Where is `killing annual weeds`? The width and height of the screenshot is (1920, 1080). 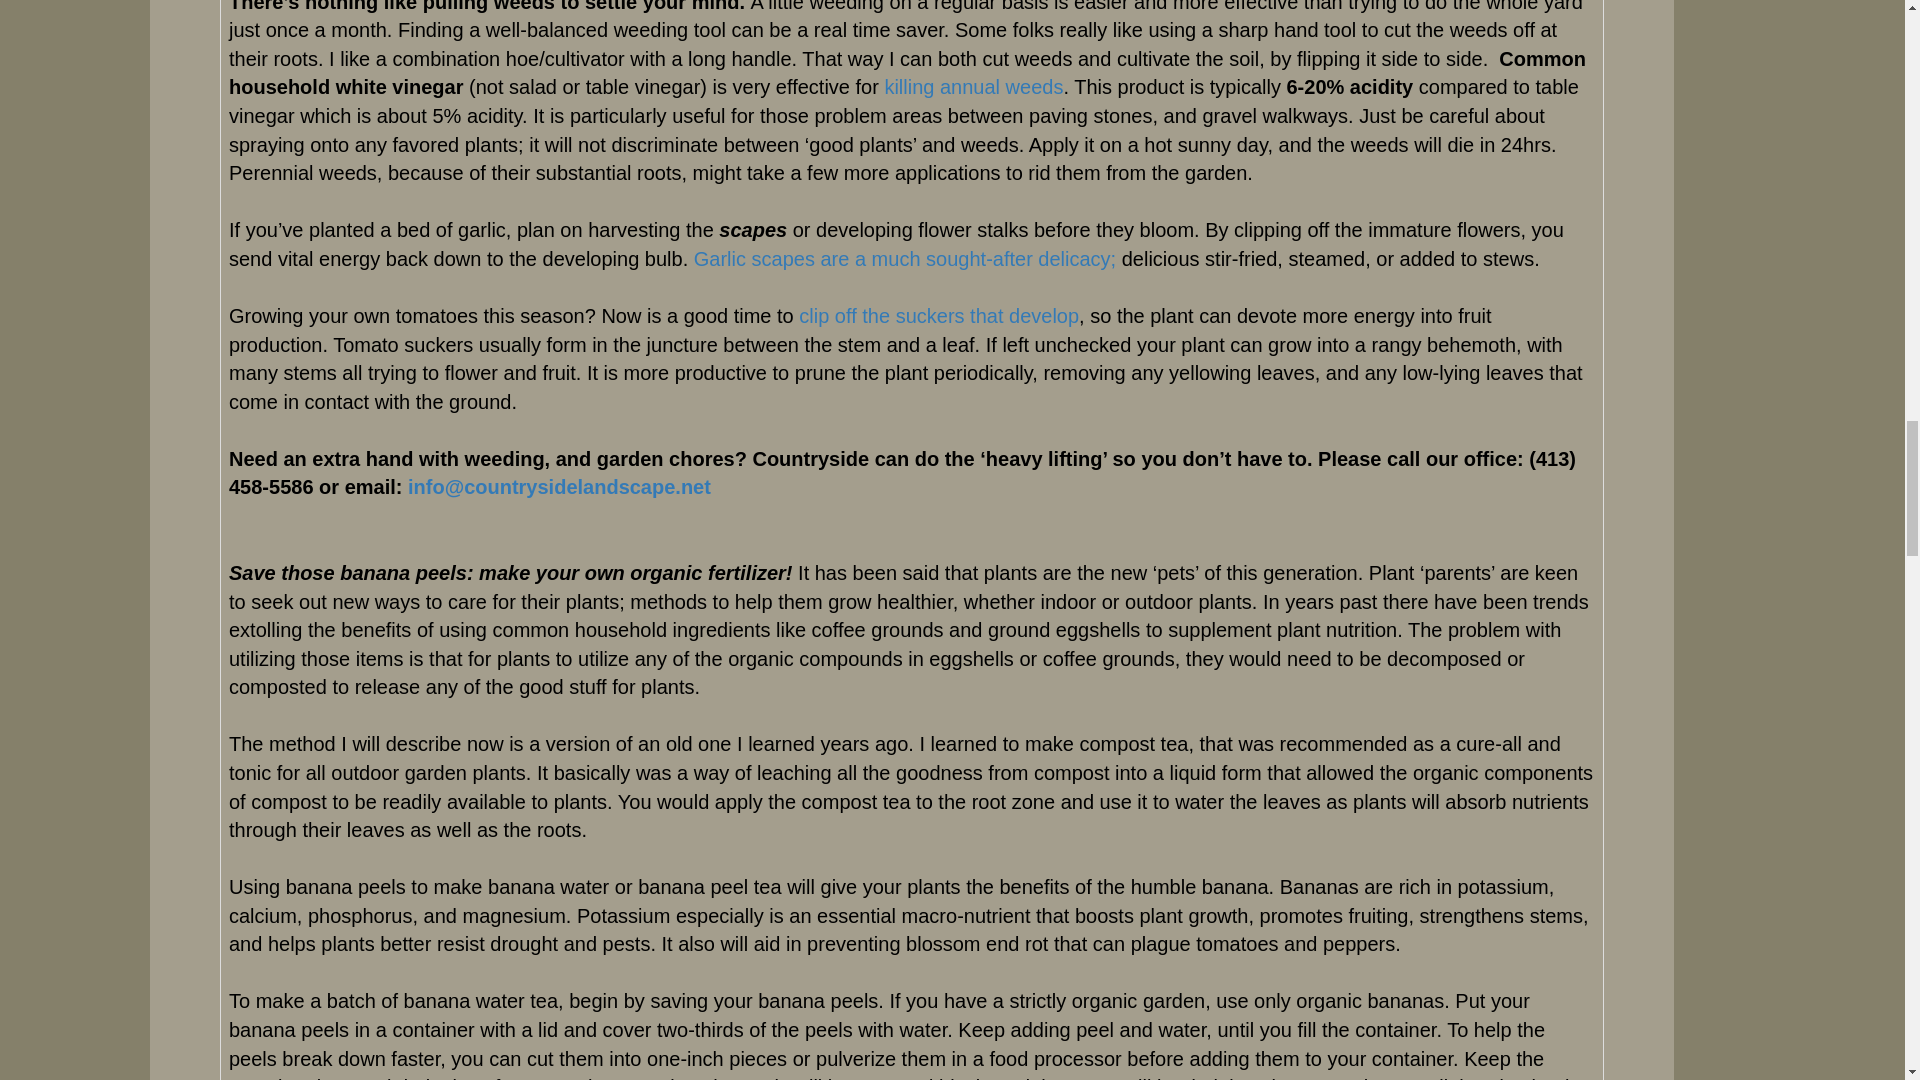 killing annual weeds is located at coordinates (973, 86).